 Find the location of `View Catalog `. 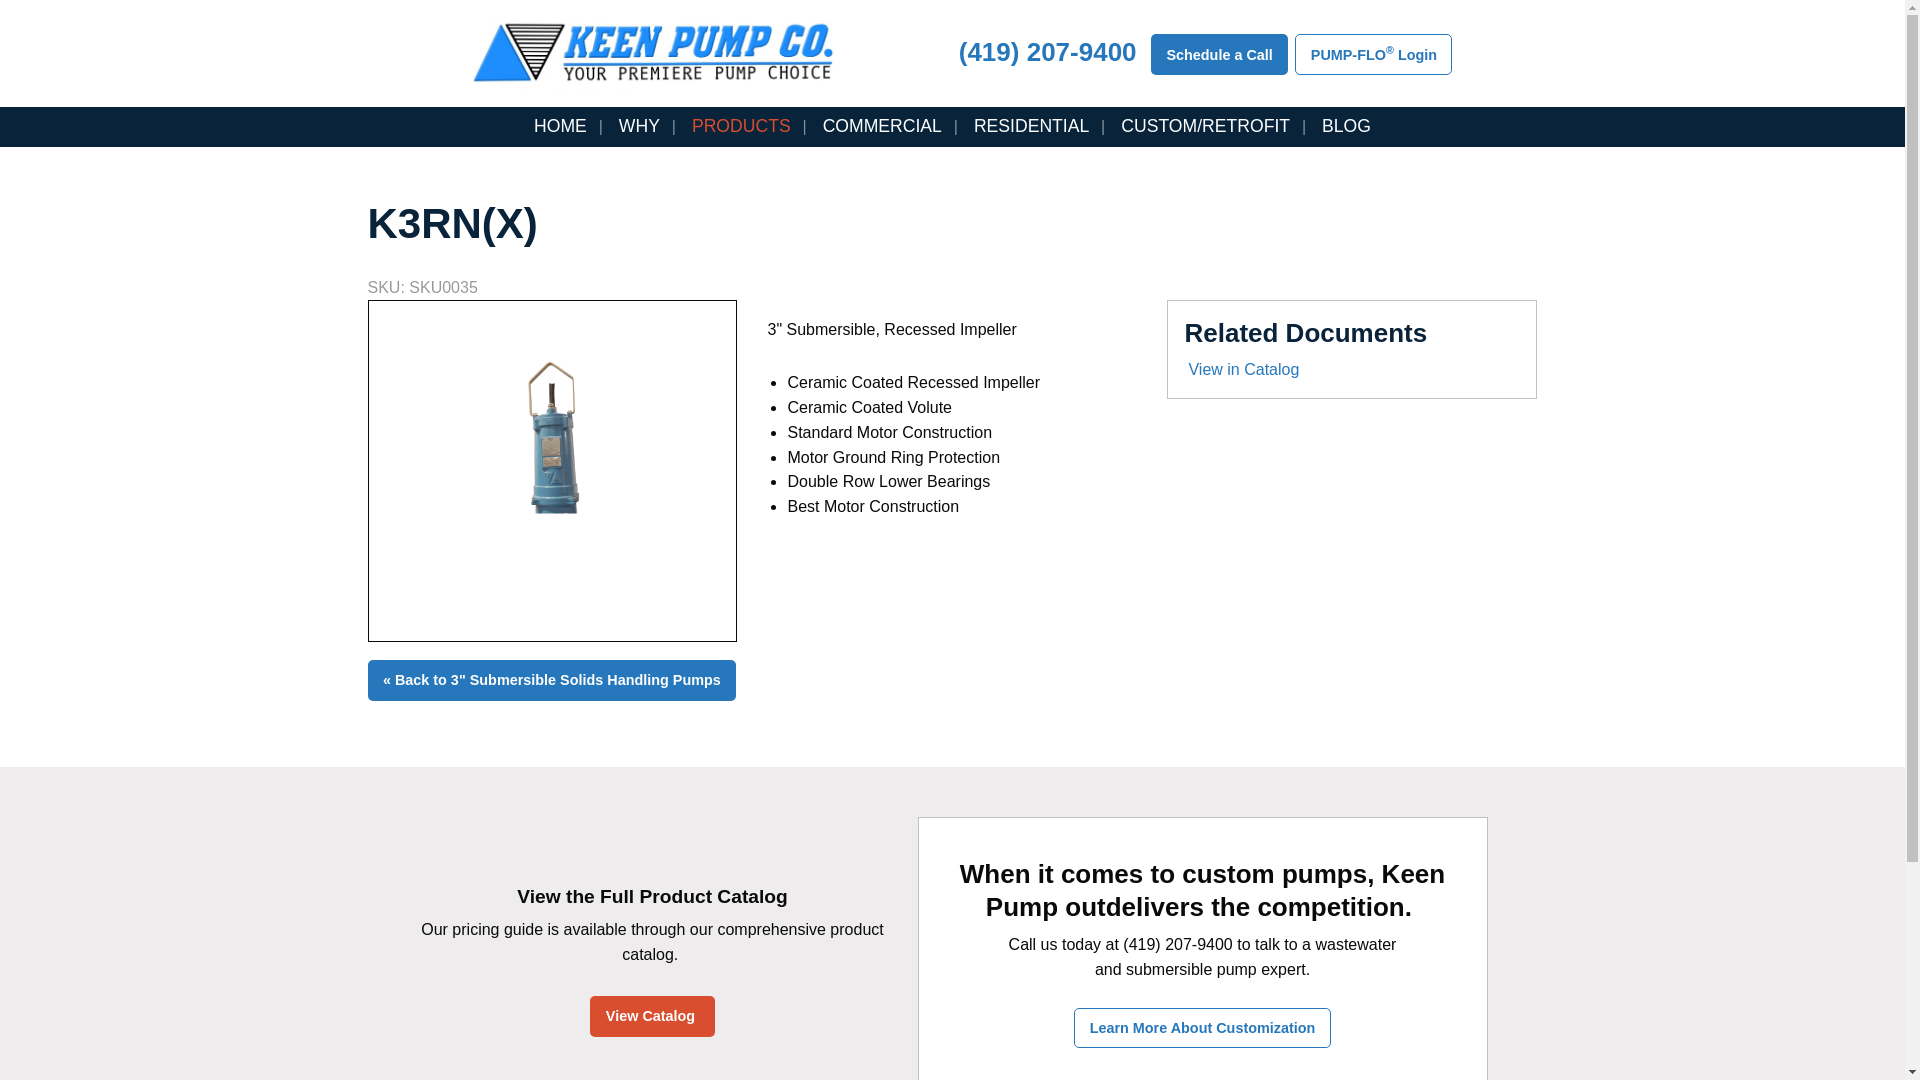

View Catalog  is located at coordinates (652, 1016).